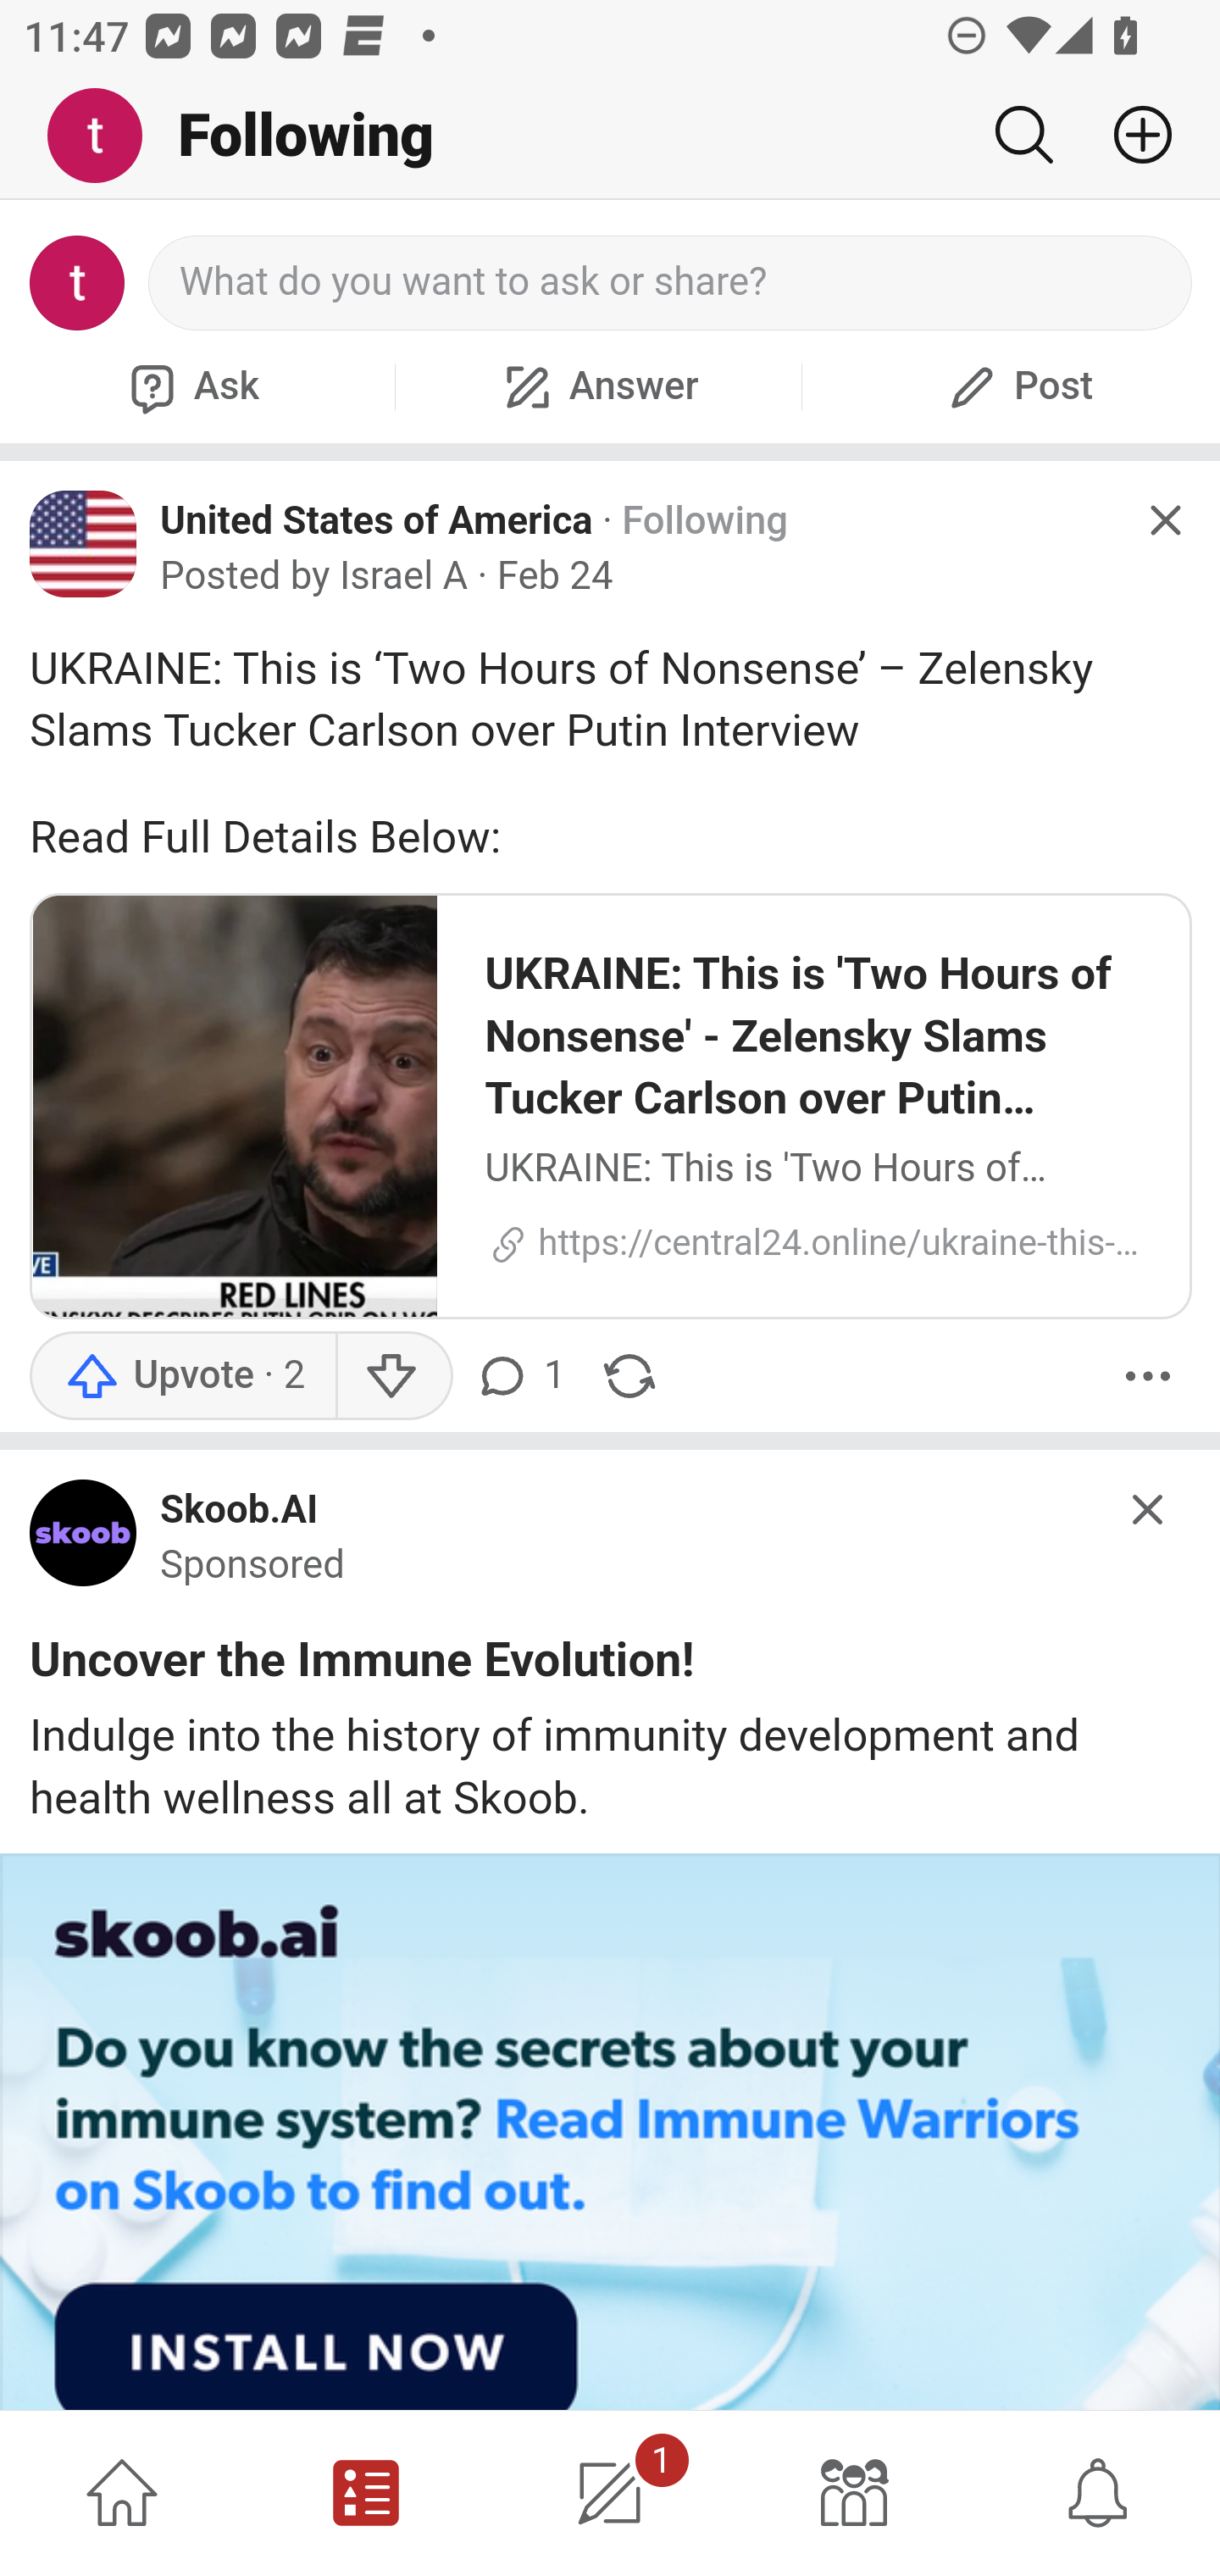 Image resolution: width=1220 pixels, height=2576 pixels. I want to click on Answer, so click(598, 386).